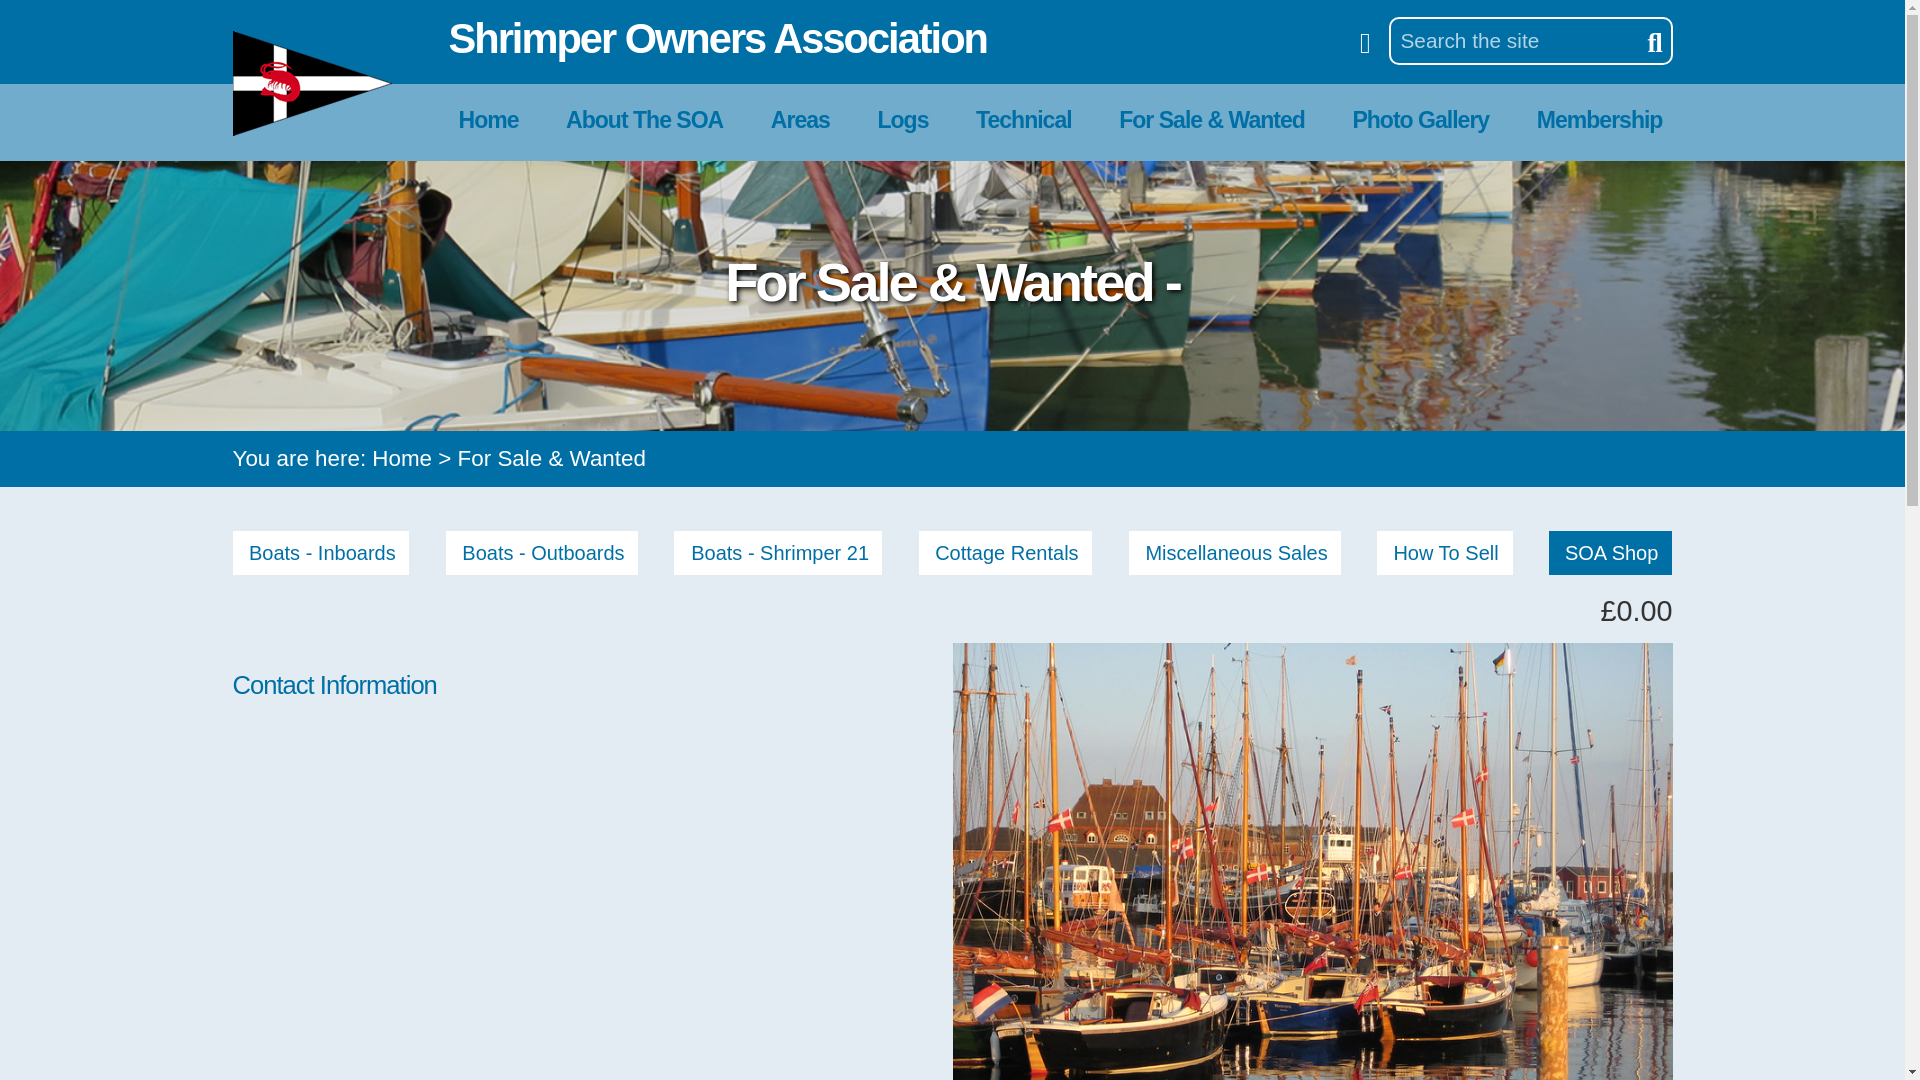  I want to click on About The SOA, so click(644, 120).